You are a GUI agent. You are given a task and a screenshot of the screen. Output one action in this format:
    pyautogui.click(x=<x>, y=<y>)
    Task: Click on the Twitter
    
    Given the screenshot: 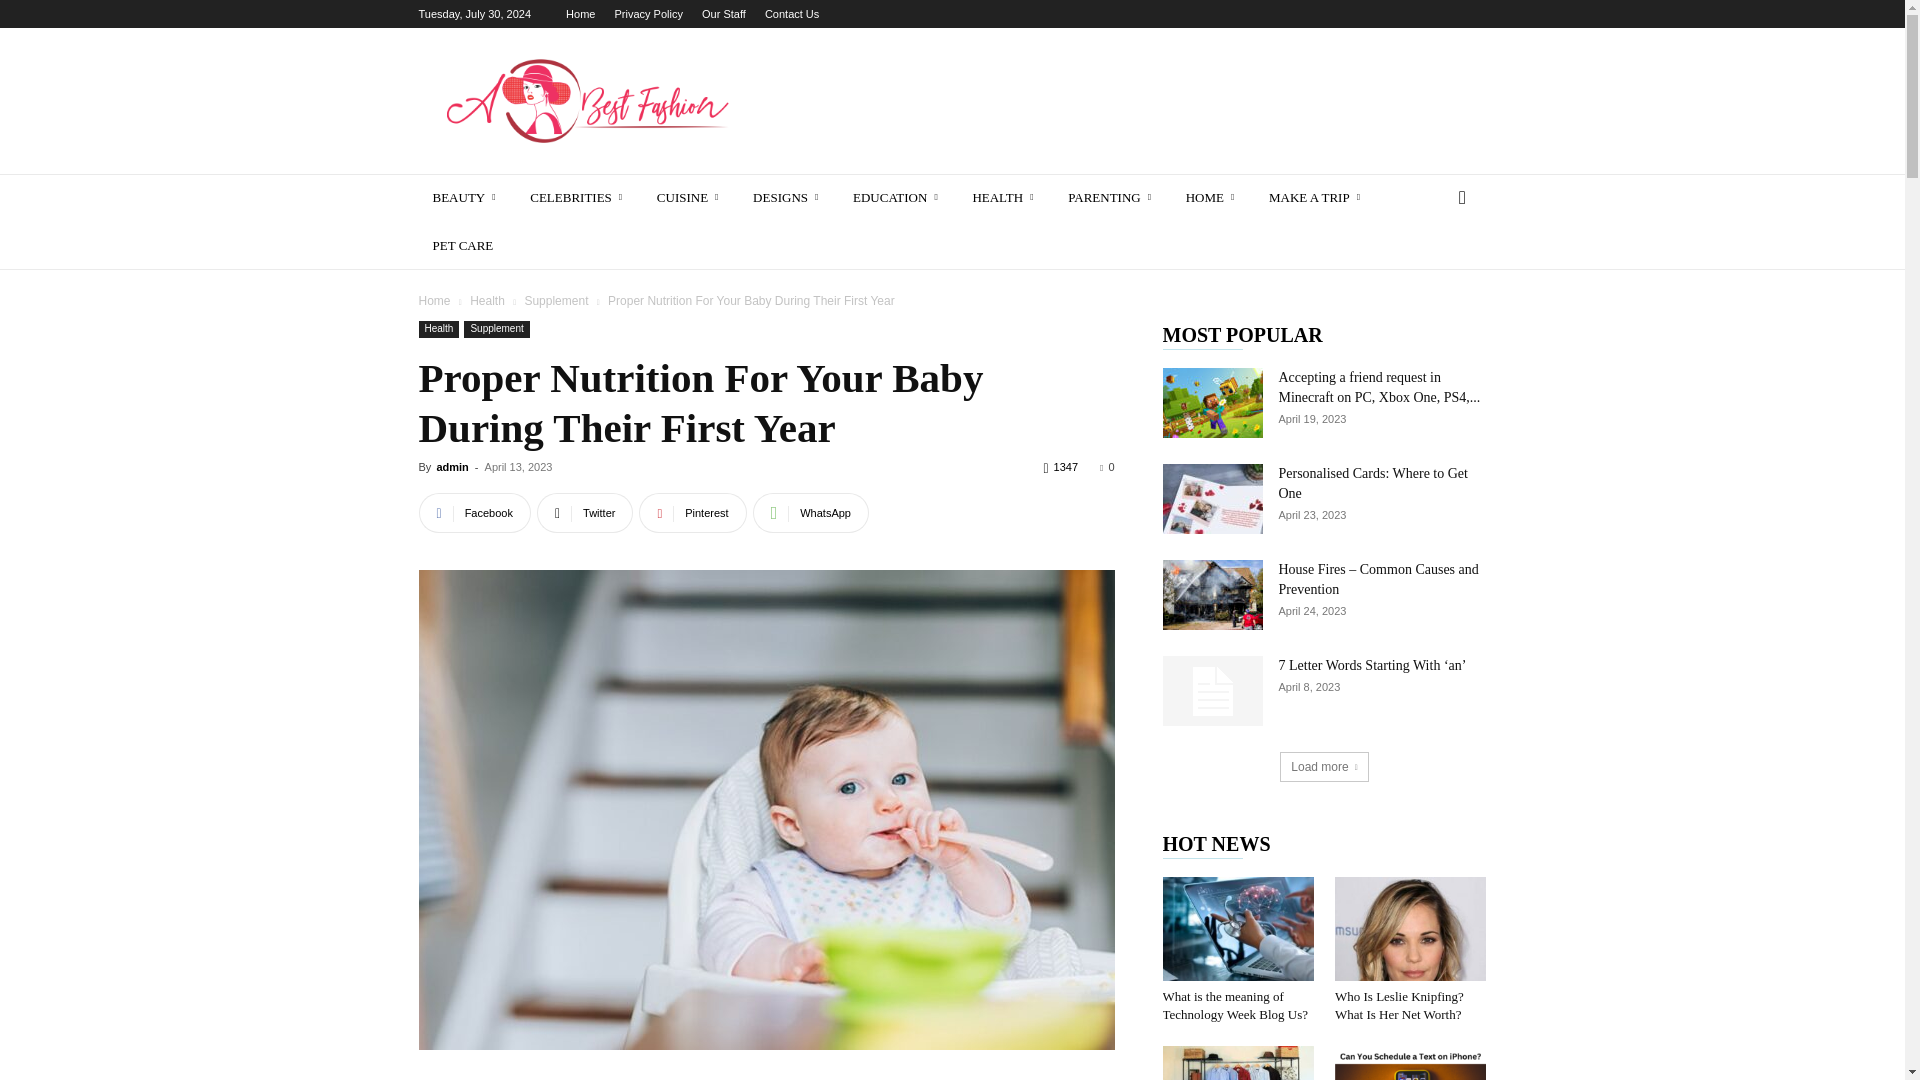 What is the action you would take?
    pyautogui.click(x=585, y=512)
    